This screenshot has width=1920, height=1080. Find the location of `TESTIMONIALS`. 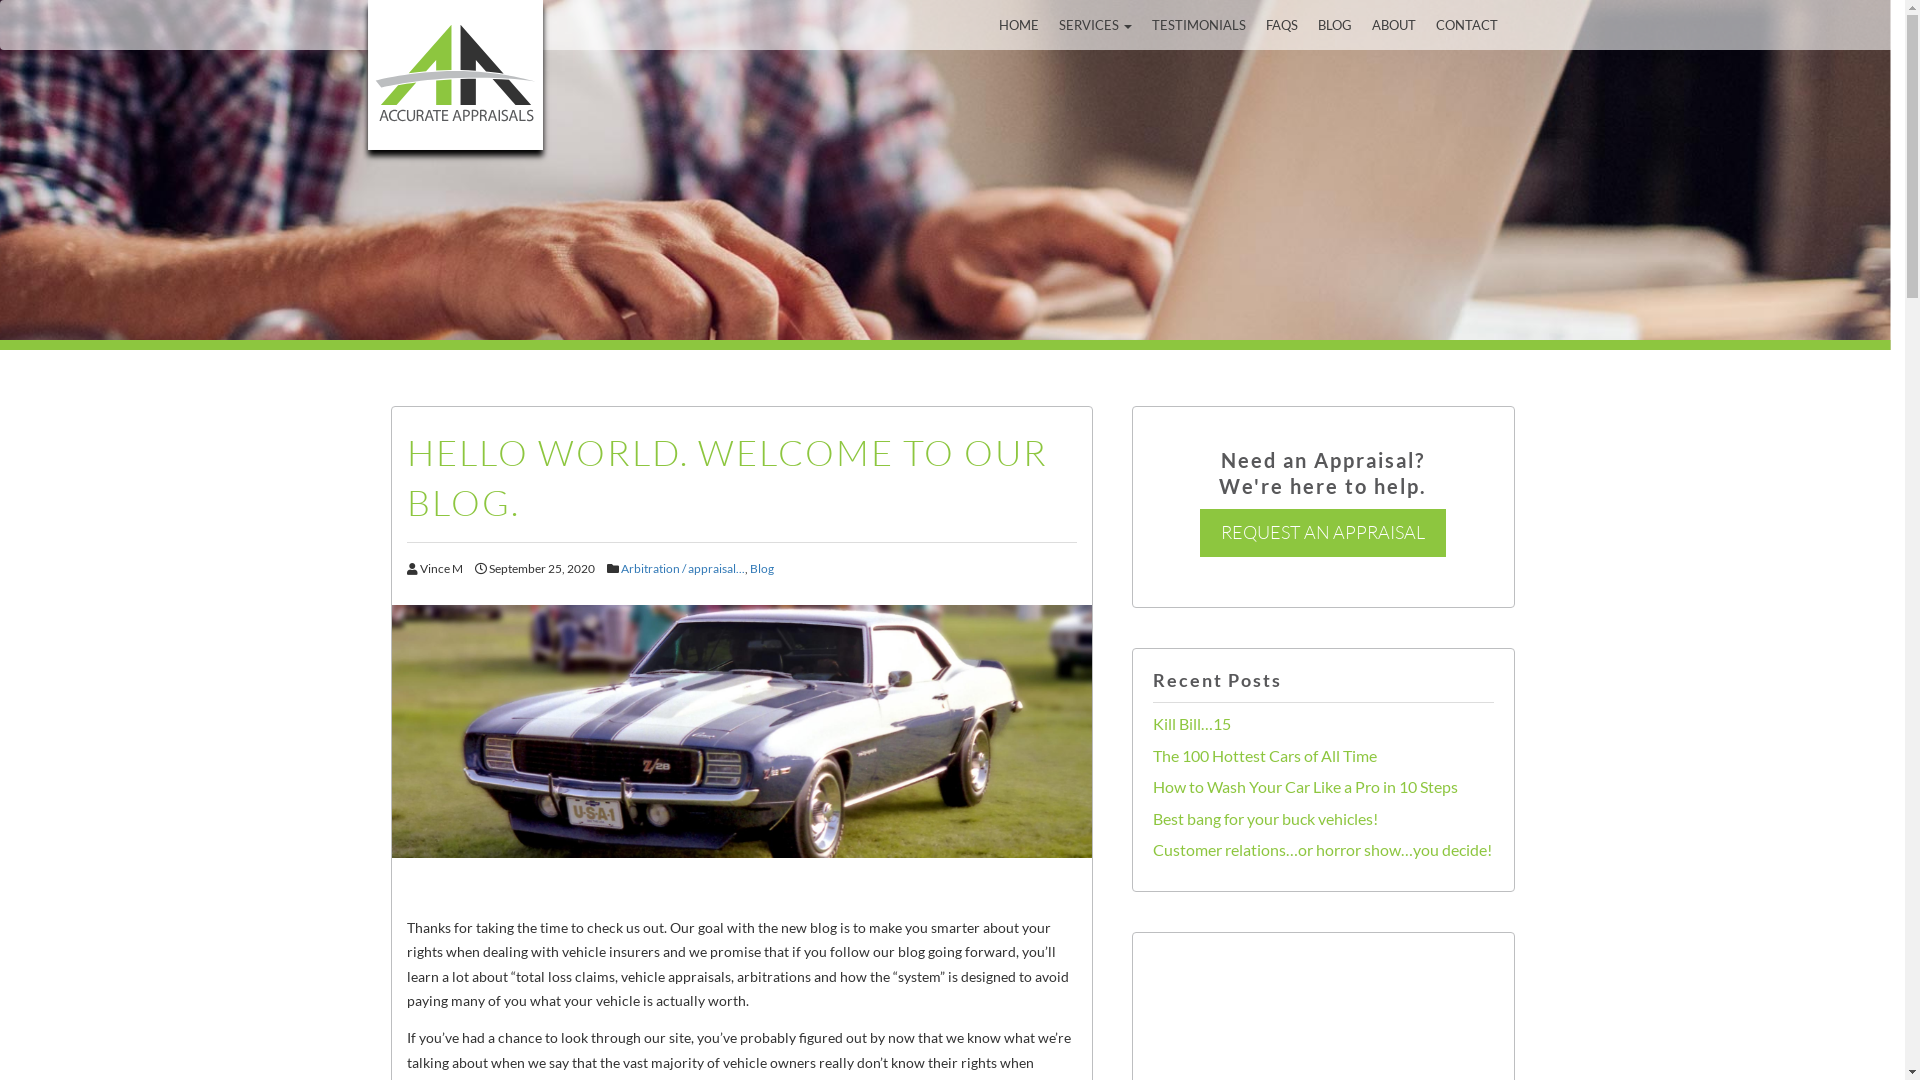

TESTIMONIALS is located at coordinates (1199, 25).